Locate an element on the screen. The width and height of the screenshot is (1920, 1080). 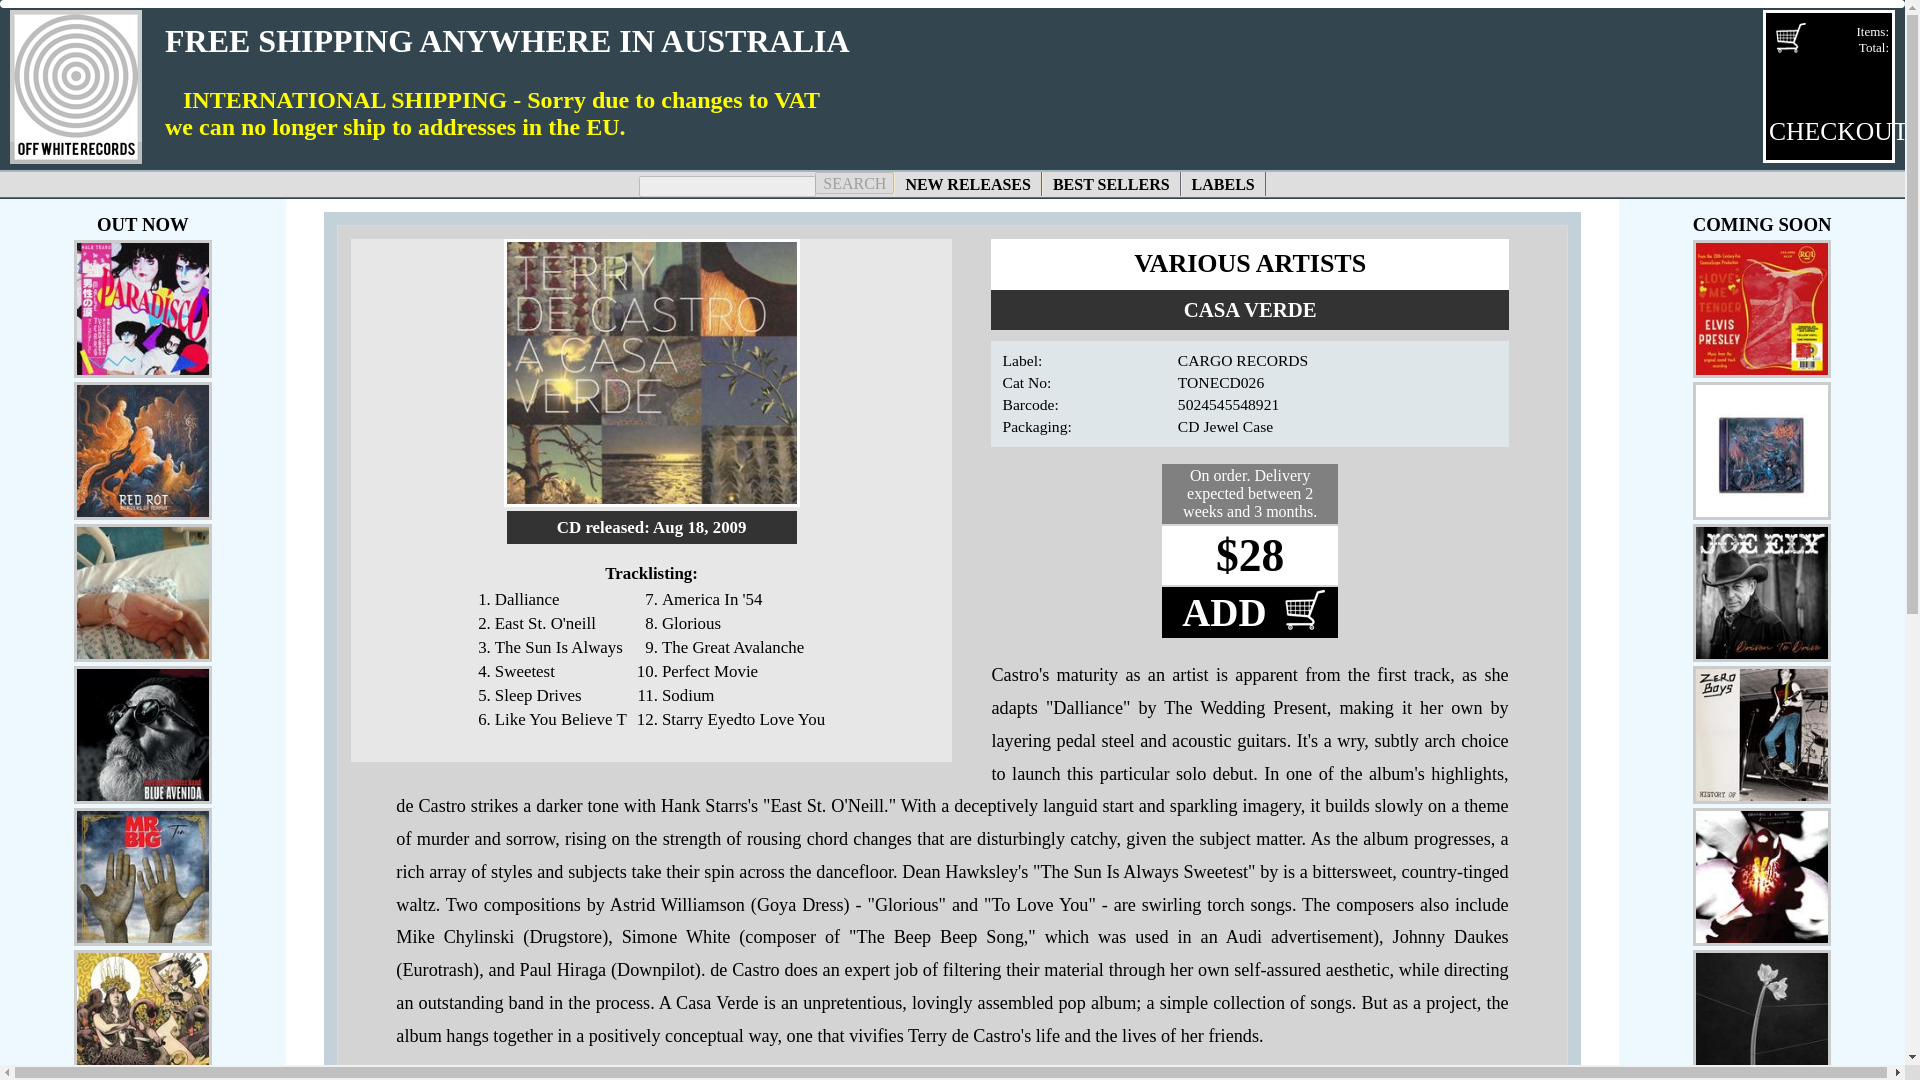
SEARCH is located at coordinates (1828, 84).